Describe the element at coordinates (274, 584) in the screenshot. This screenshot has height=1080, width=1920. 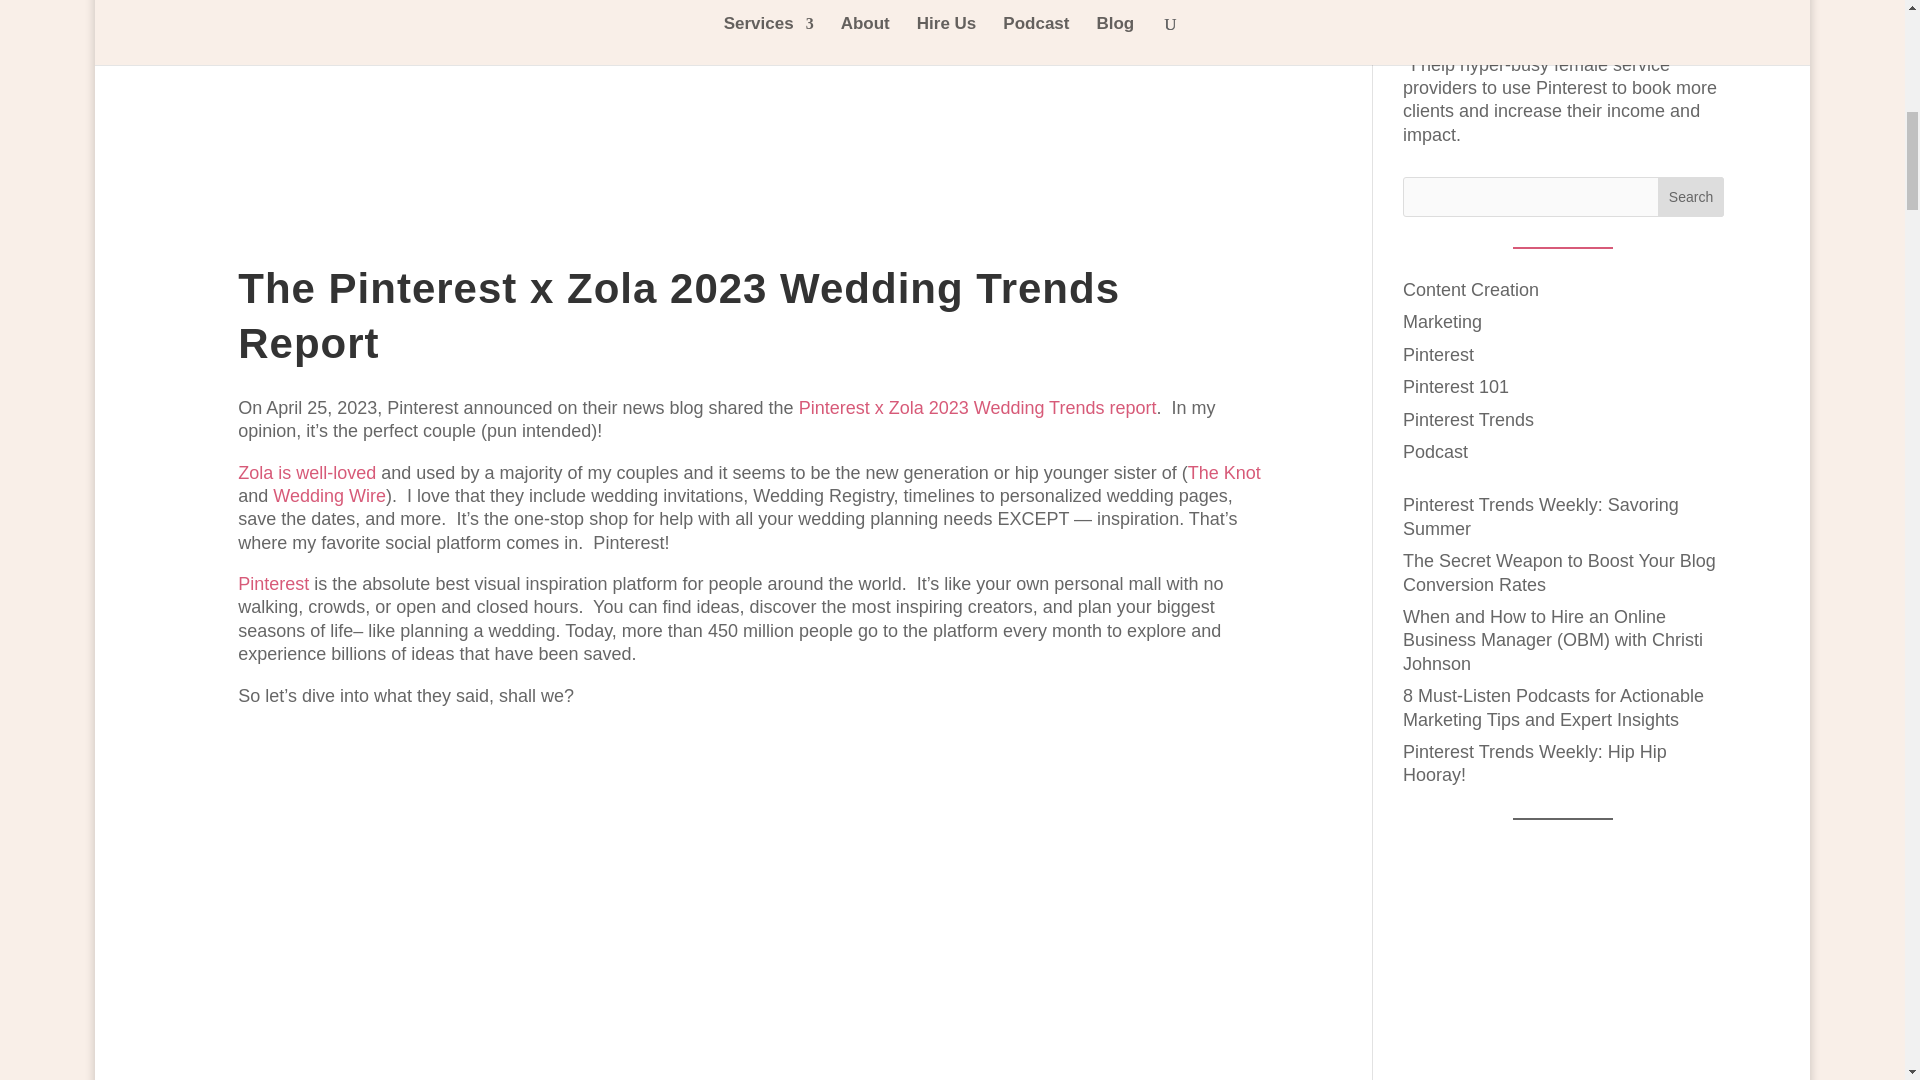
I see `Pinterest` at that location.